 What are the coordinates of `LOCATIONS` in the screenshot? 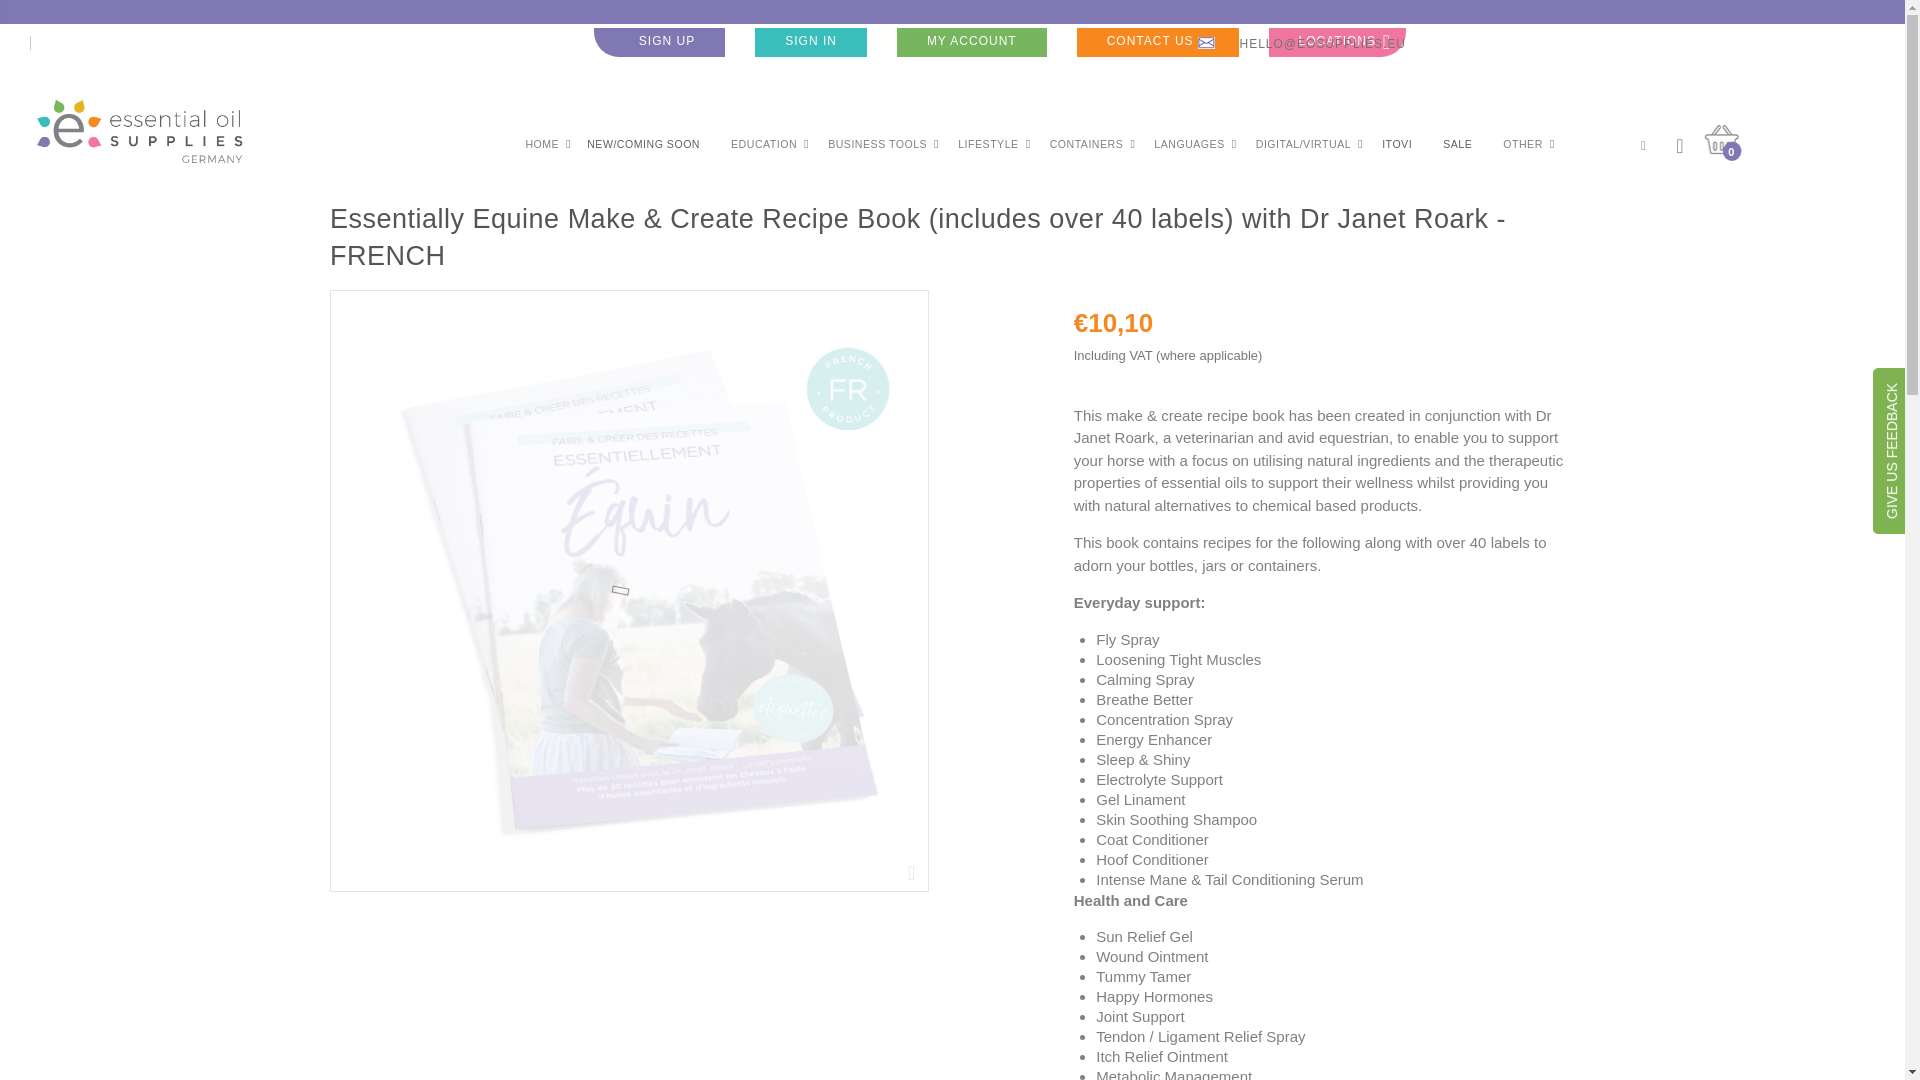 It's located at (1337, 42).